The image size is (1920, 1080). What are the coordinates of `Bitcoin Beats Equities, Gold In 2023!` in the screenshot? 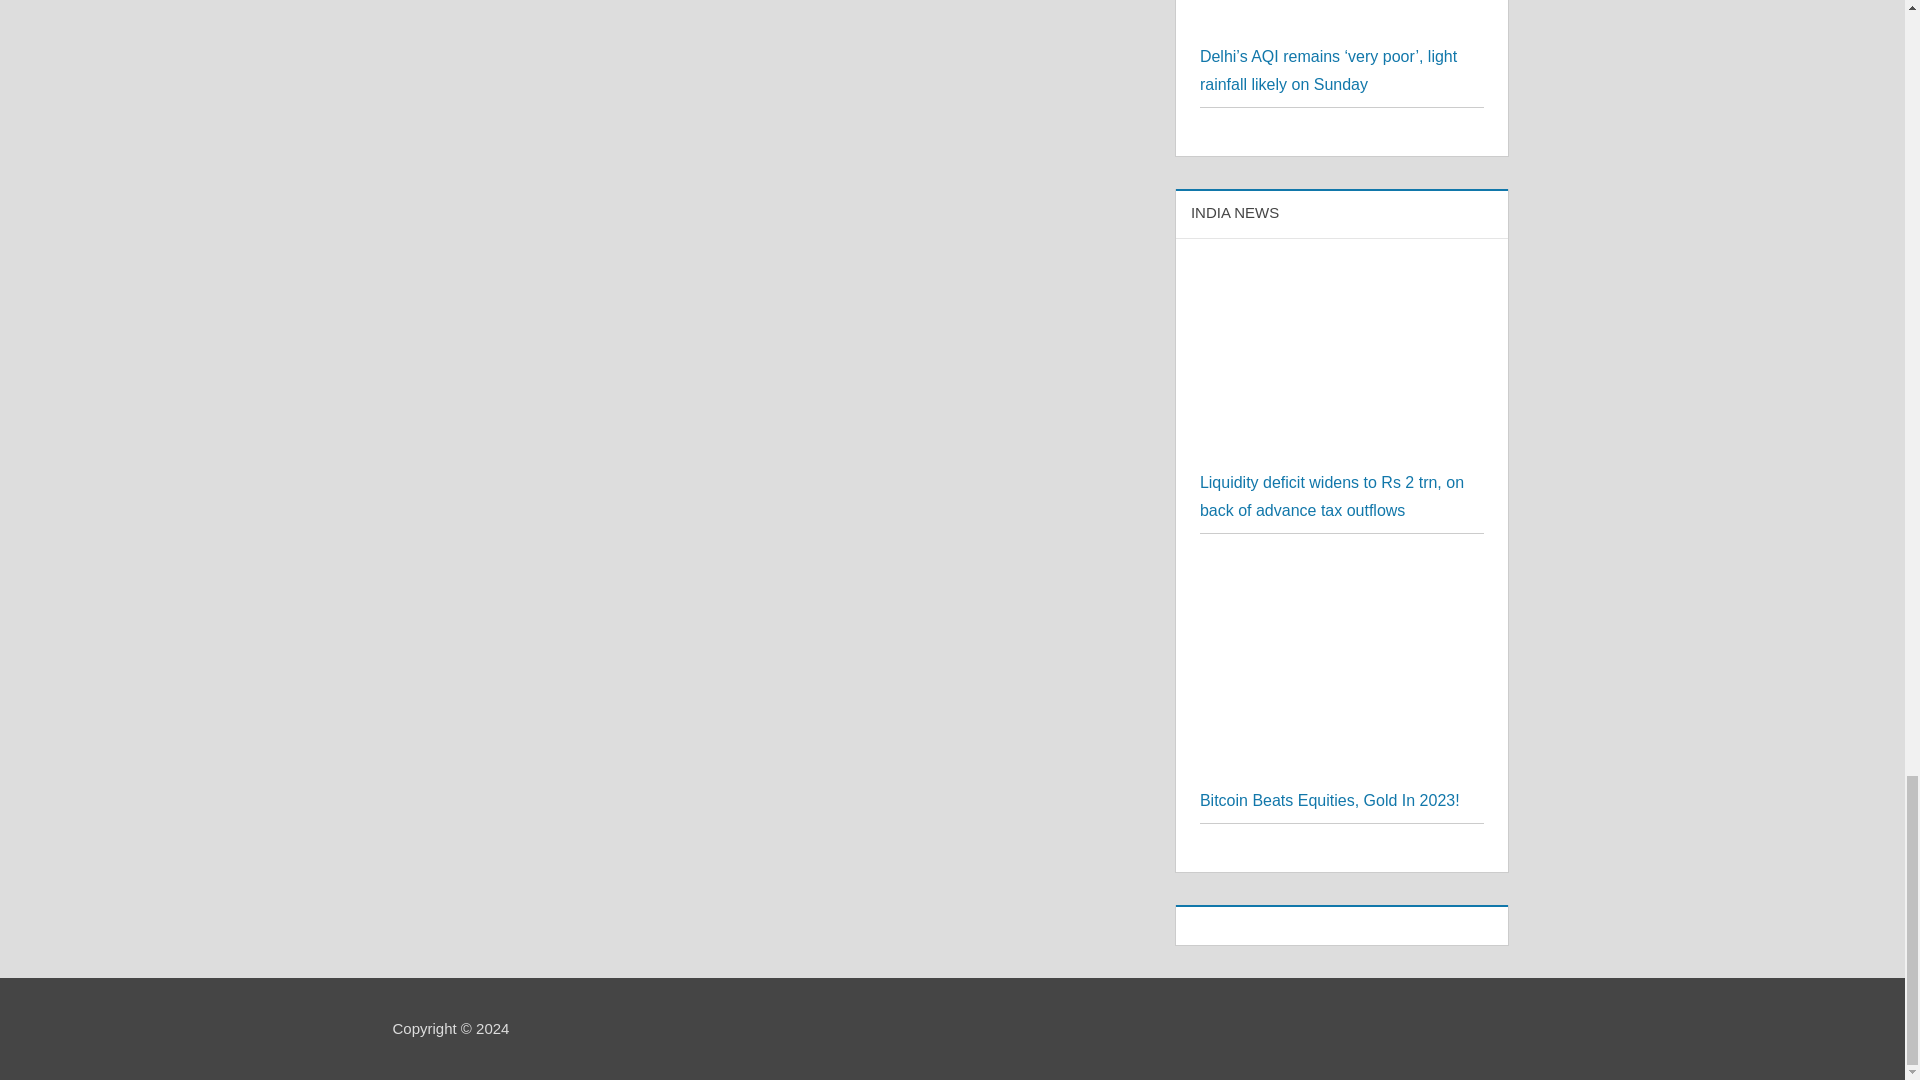 It's located at (1342, 570).